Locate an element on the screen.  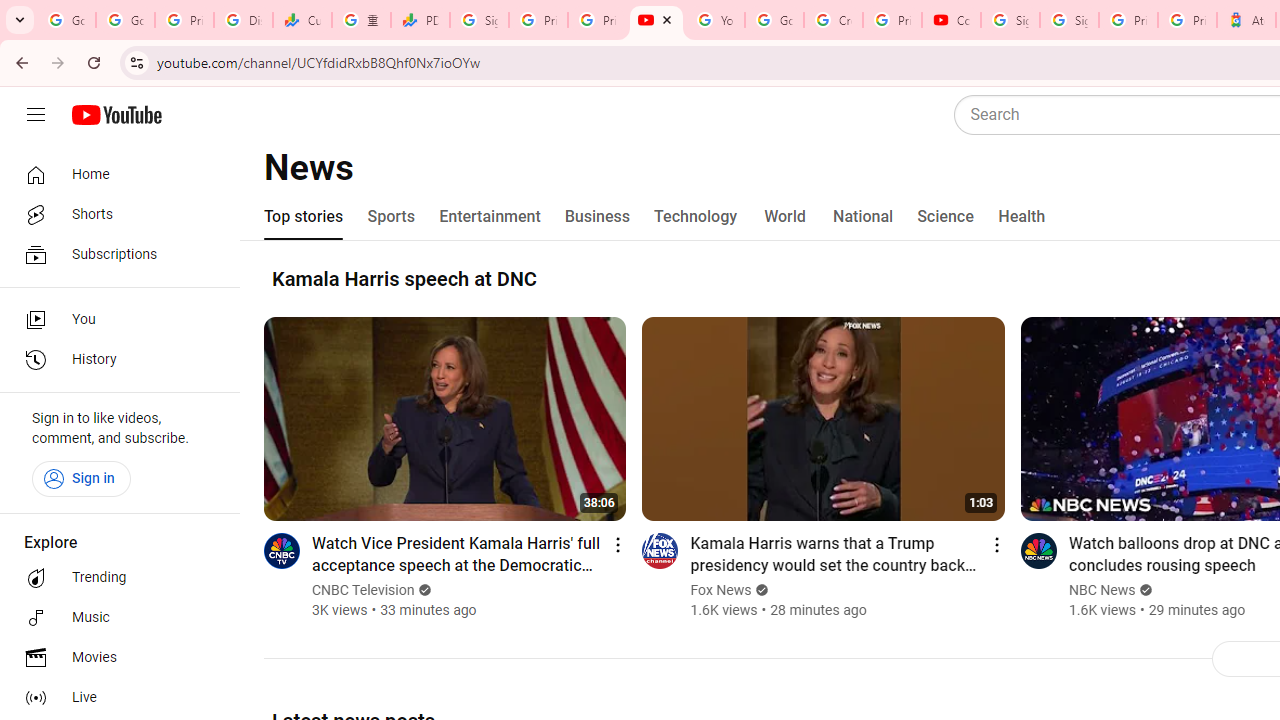
Action menu is located at coordinates (996, 544).